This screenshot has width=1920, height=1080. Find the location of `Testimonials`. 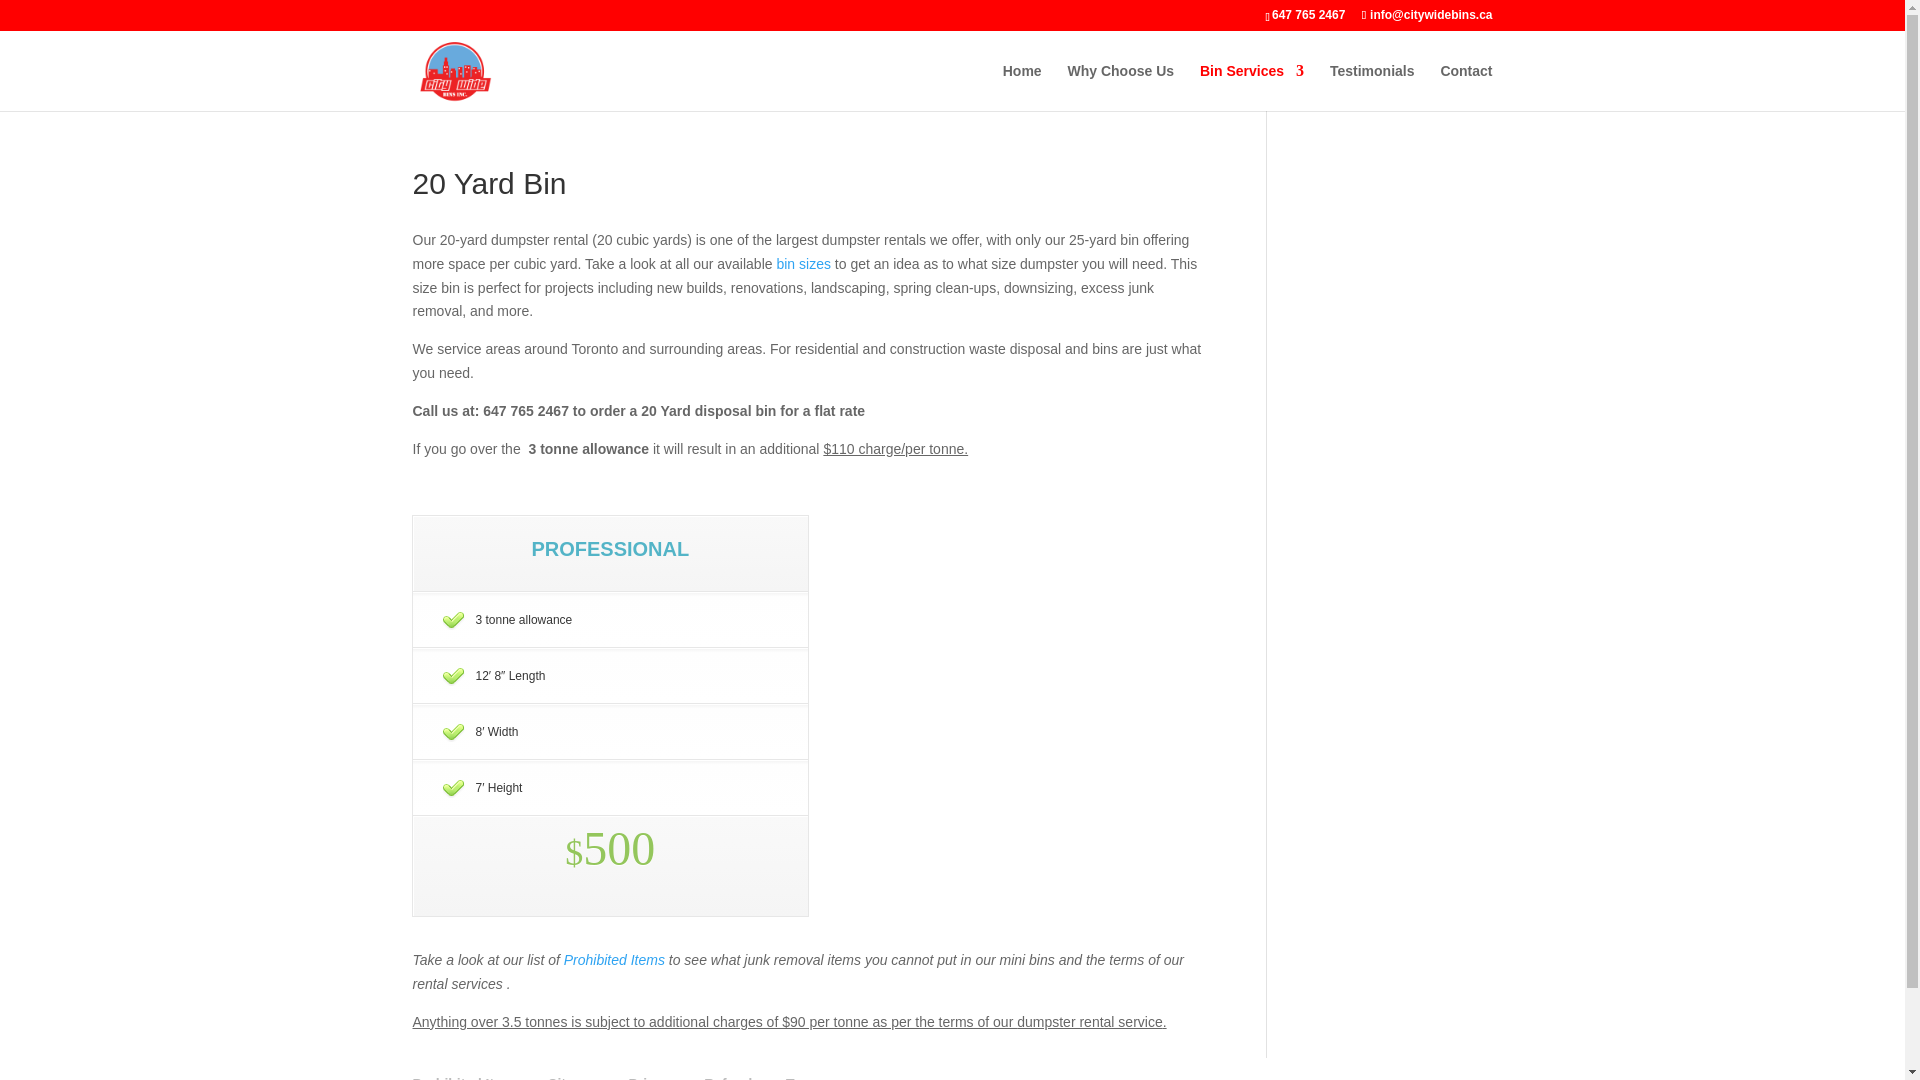

Testimonials is located at coordinates (1372, 87).